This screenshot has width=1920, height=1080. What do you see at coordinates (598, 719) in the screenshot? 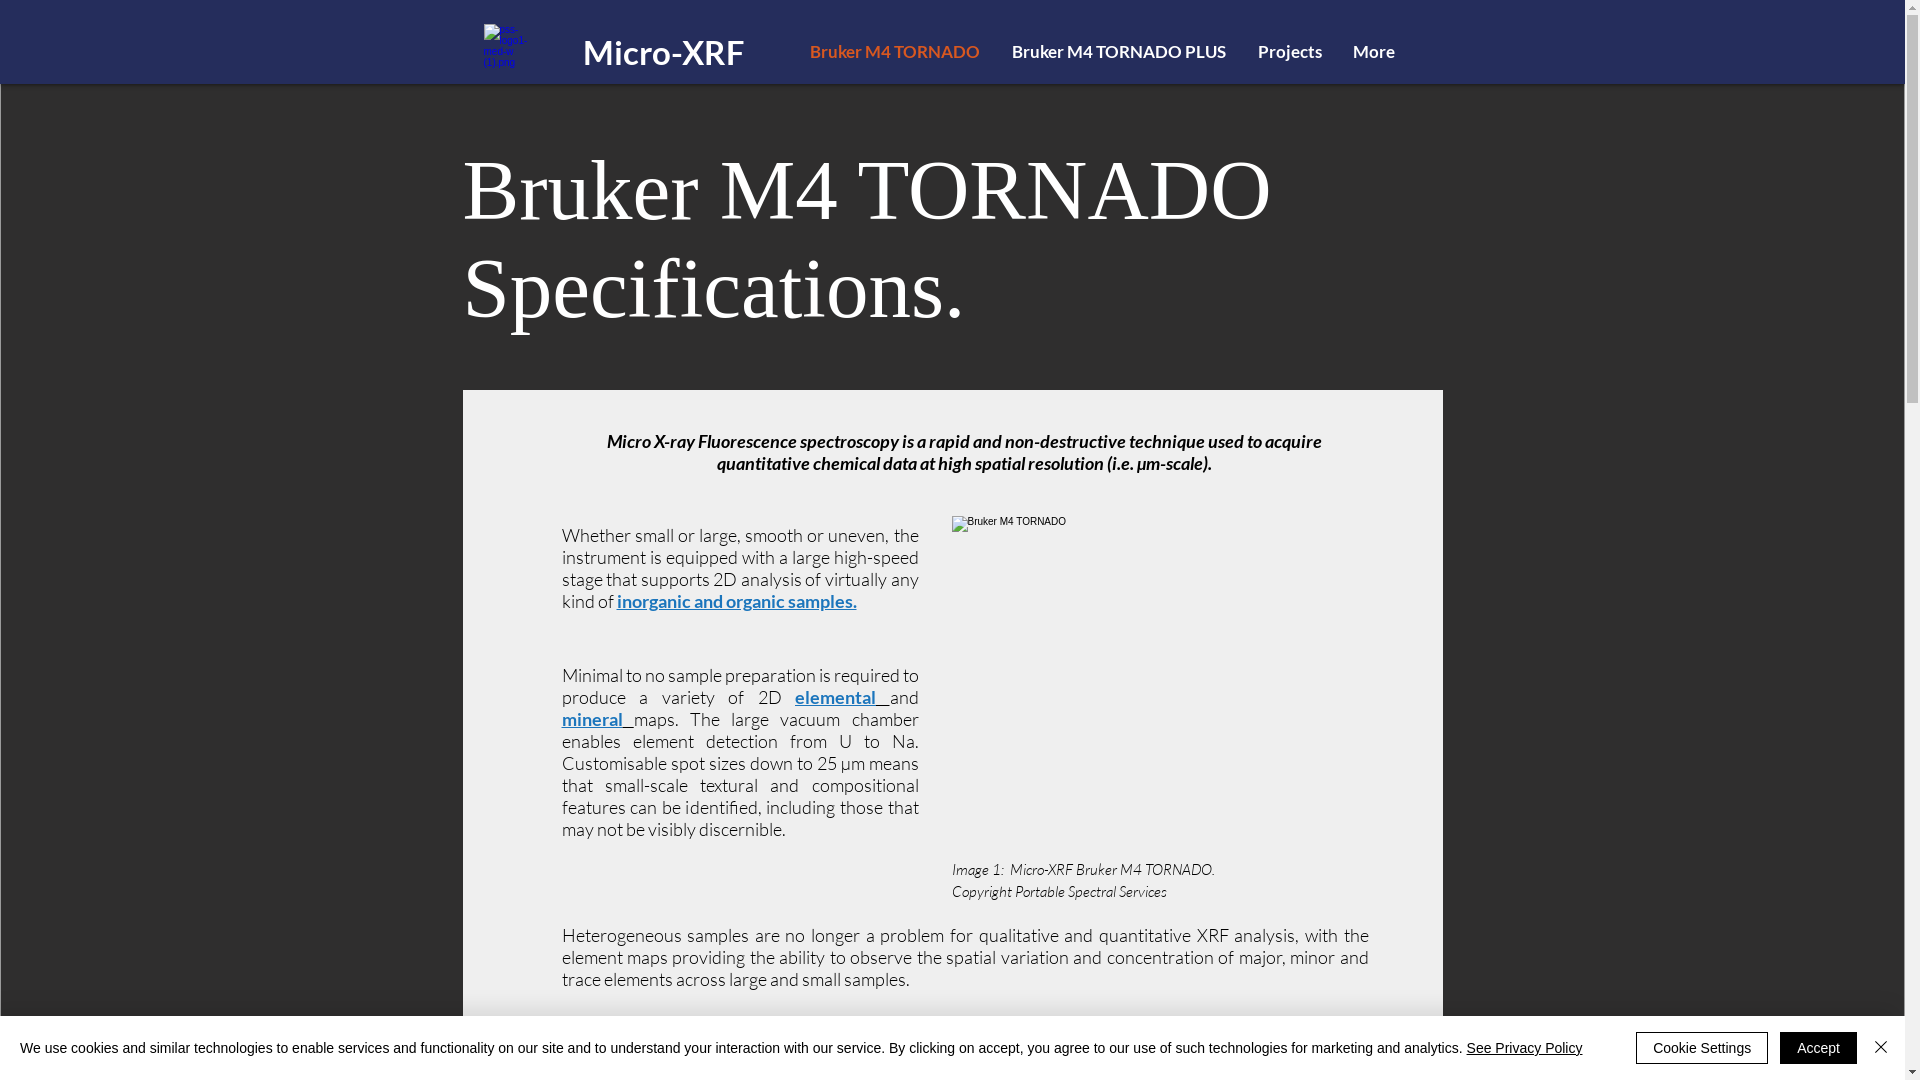
I see `mineral` at bounding box center [598, 719].